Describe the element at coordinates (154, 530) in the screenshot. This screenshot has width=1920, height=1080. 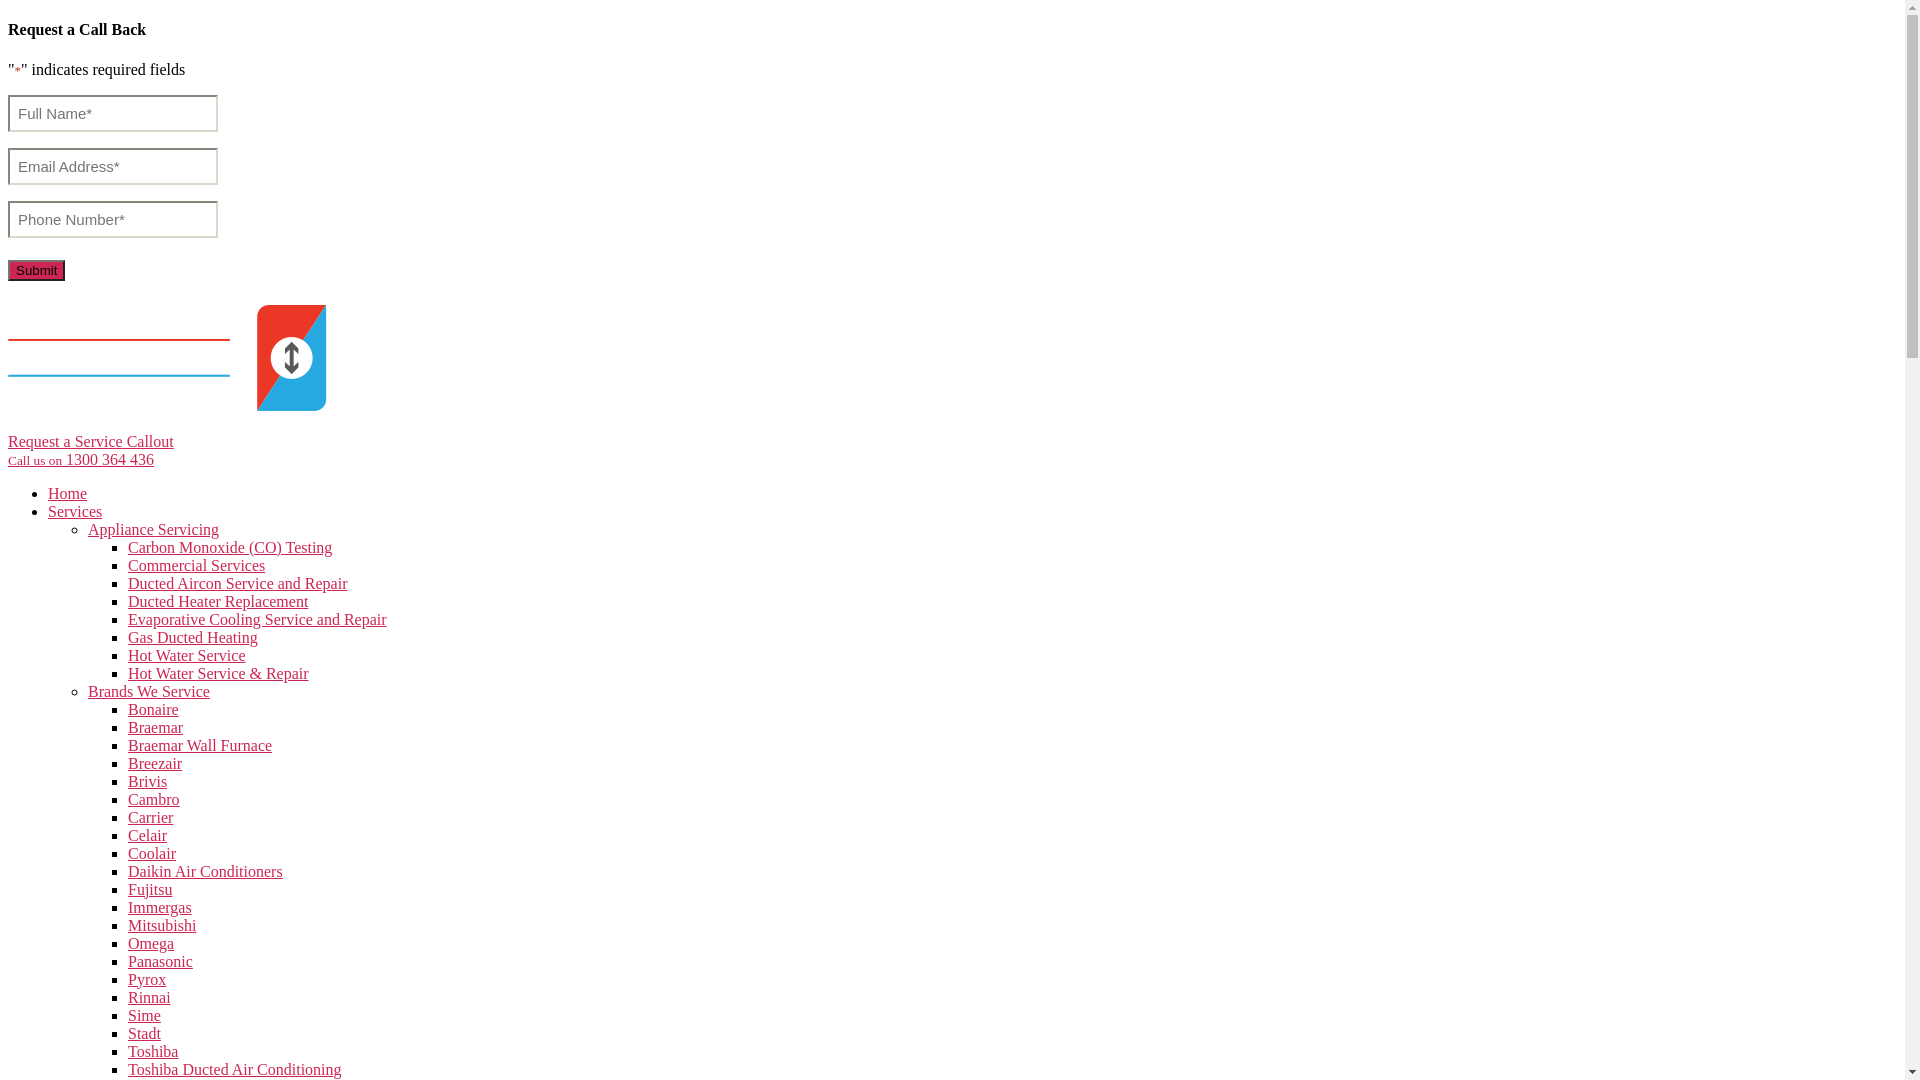
I see `Appliance Servicing` at that location.